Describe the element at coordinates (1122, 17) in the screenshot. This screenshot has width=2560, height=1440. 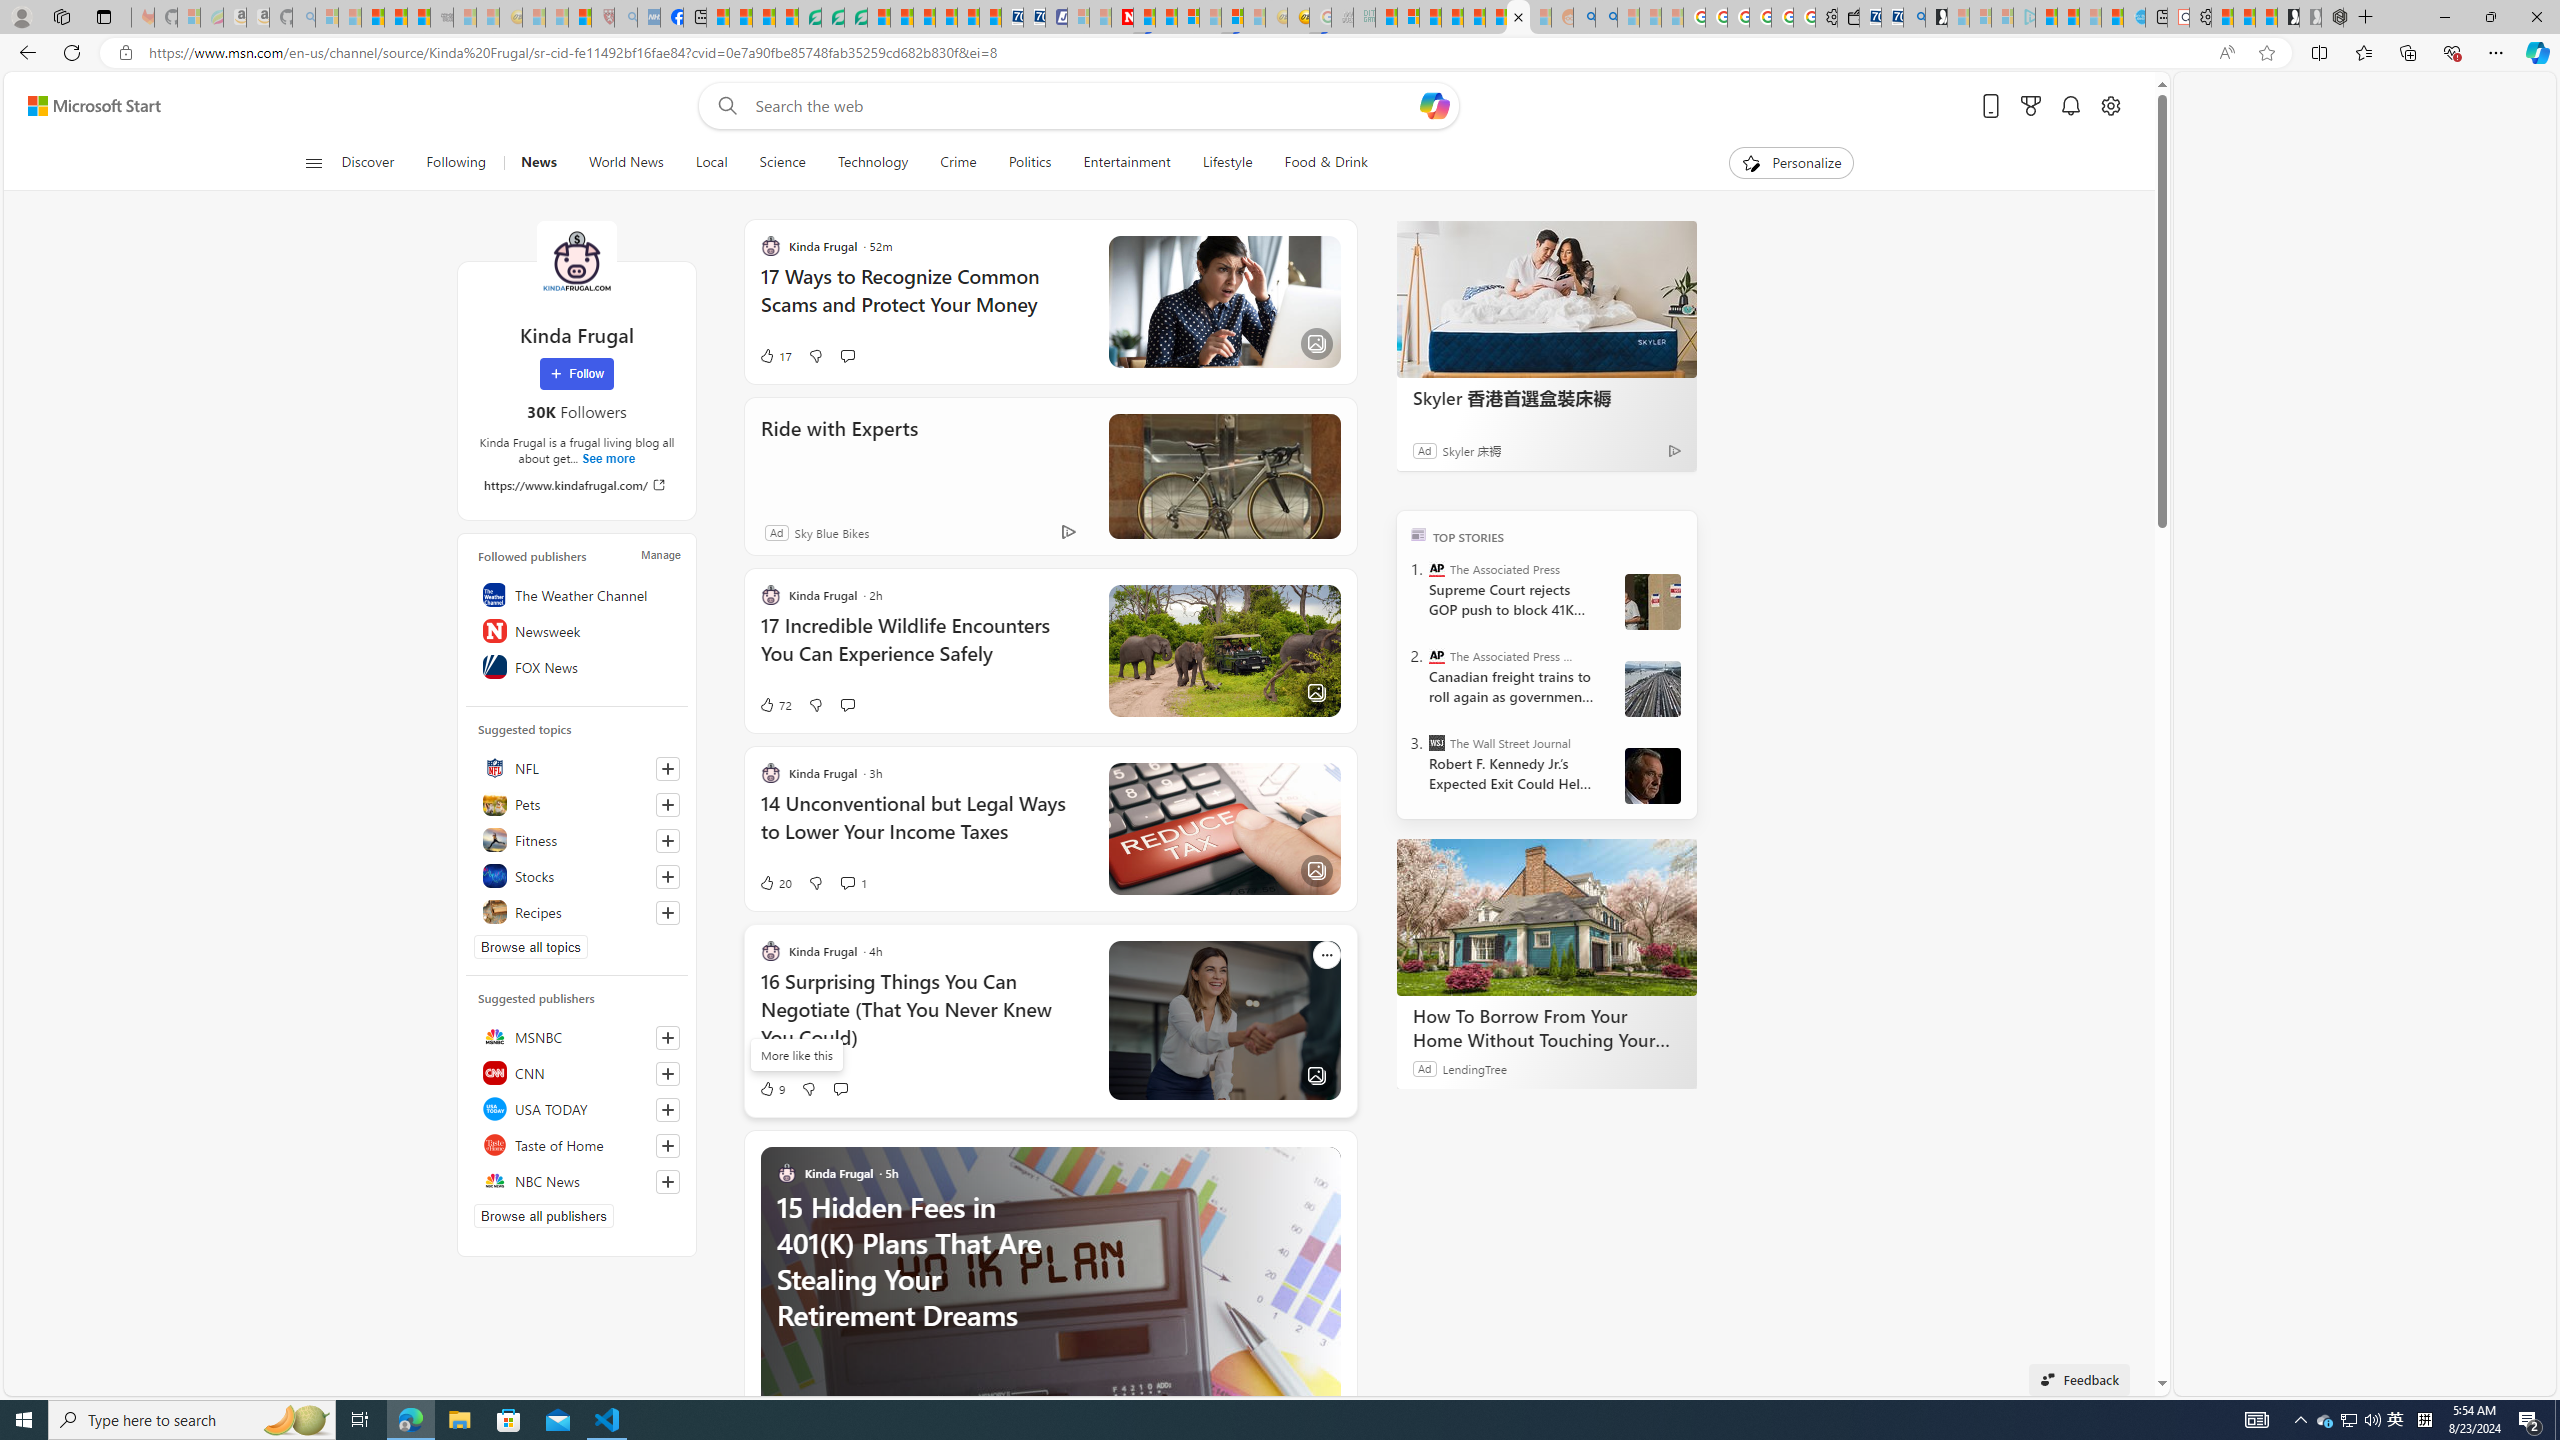
I see `Latest Politics News & Archive | Newsweek.com` at that location.